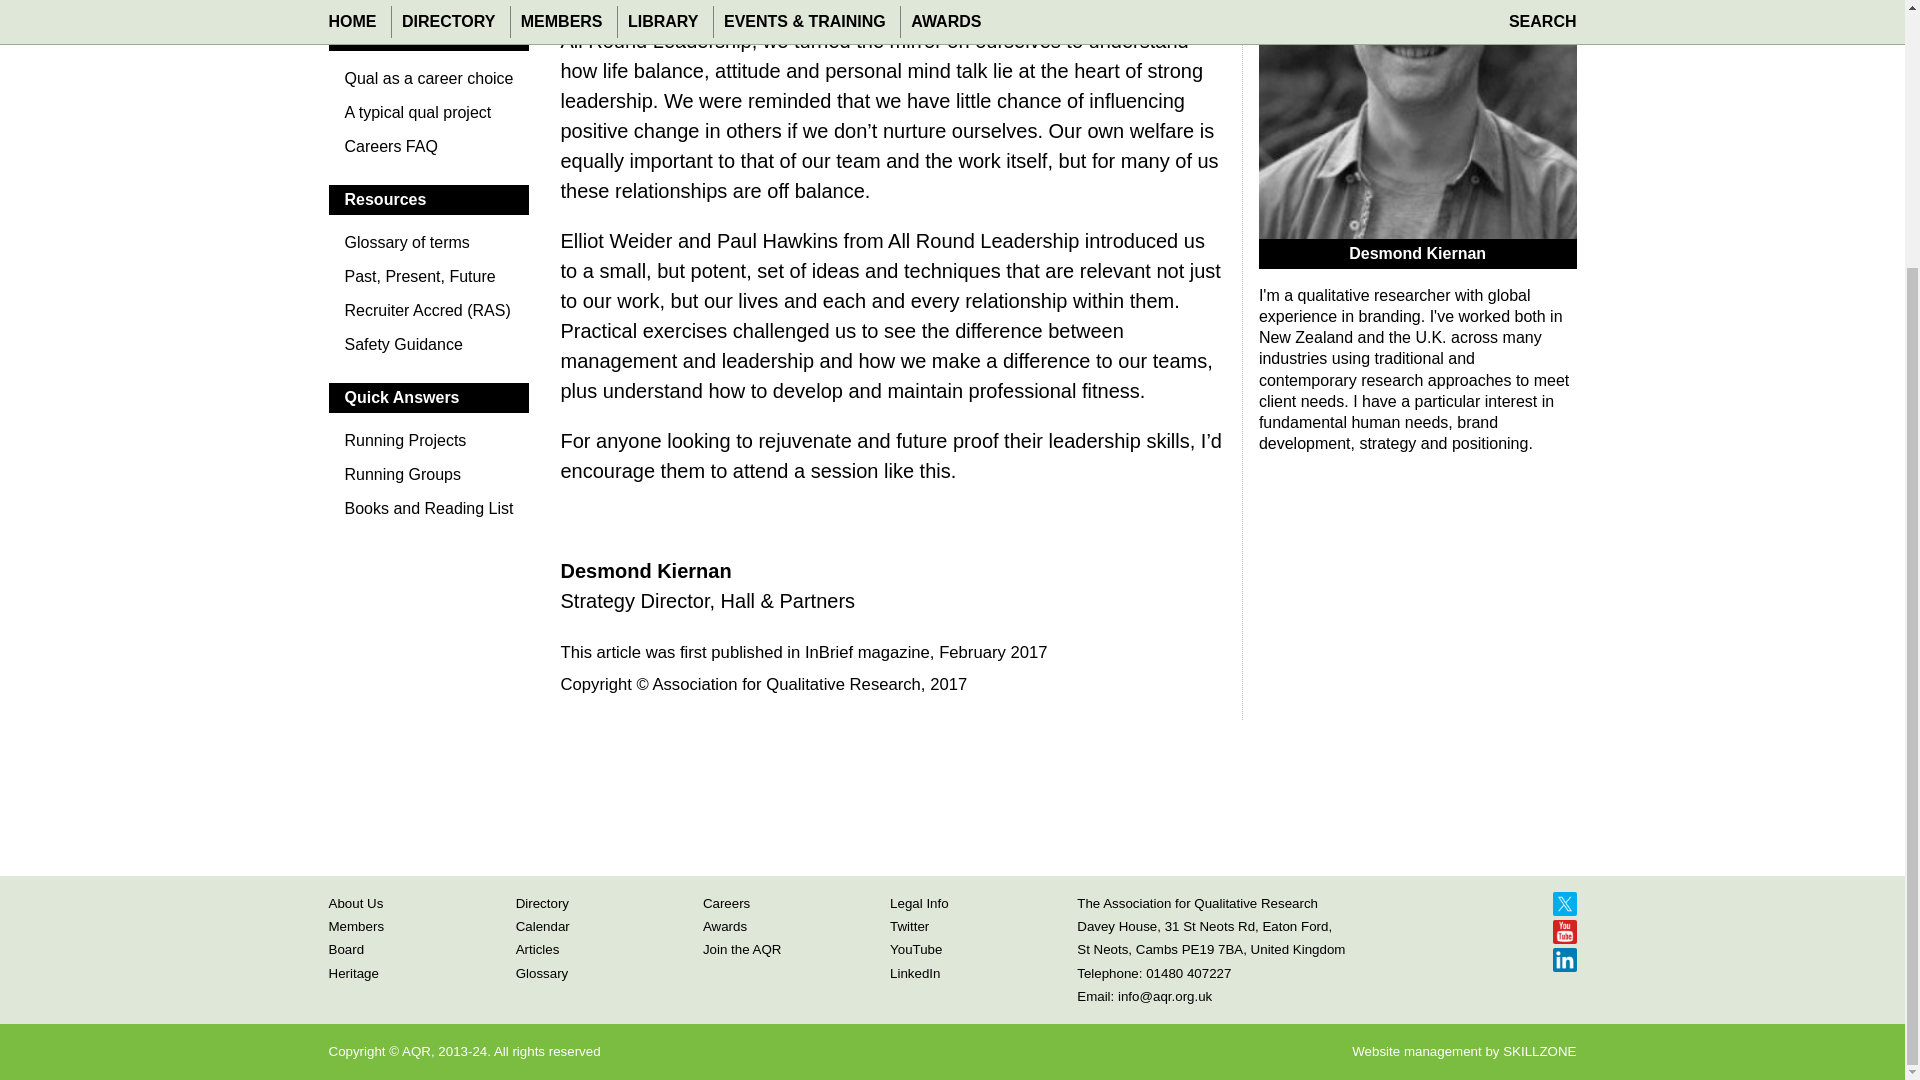 Image resolution: width=1920 pixels, height=1080 pixels. Describe the element at coordinates (353, 972) in the screenshot. I see `Heritage` at that location.